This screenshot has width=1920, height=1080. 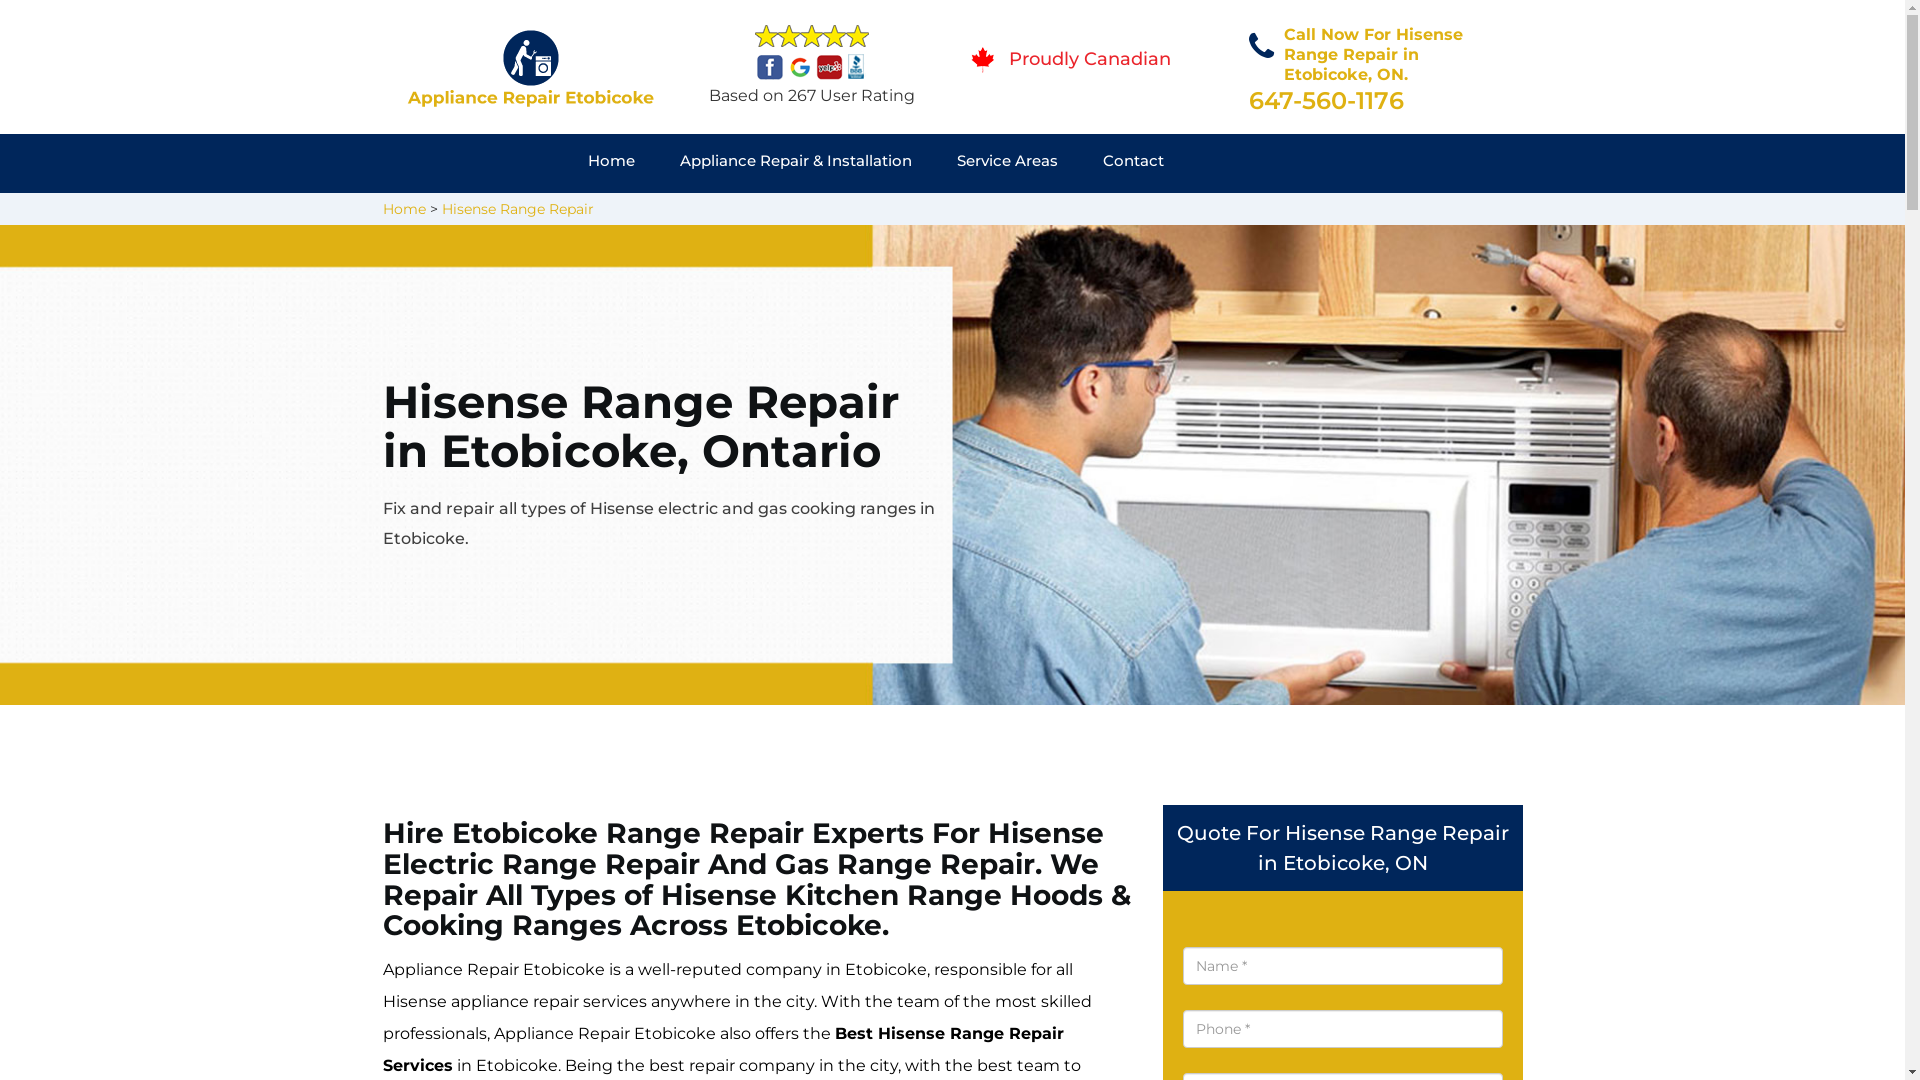 I want to click on Kitchen Appliances Repair, so click(x=782, y=212).